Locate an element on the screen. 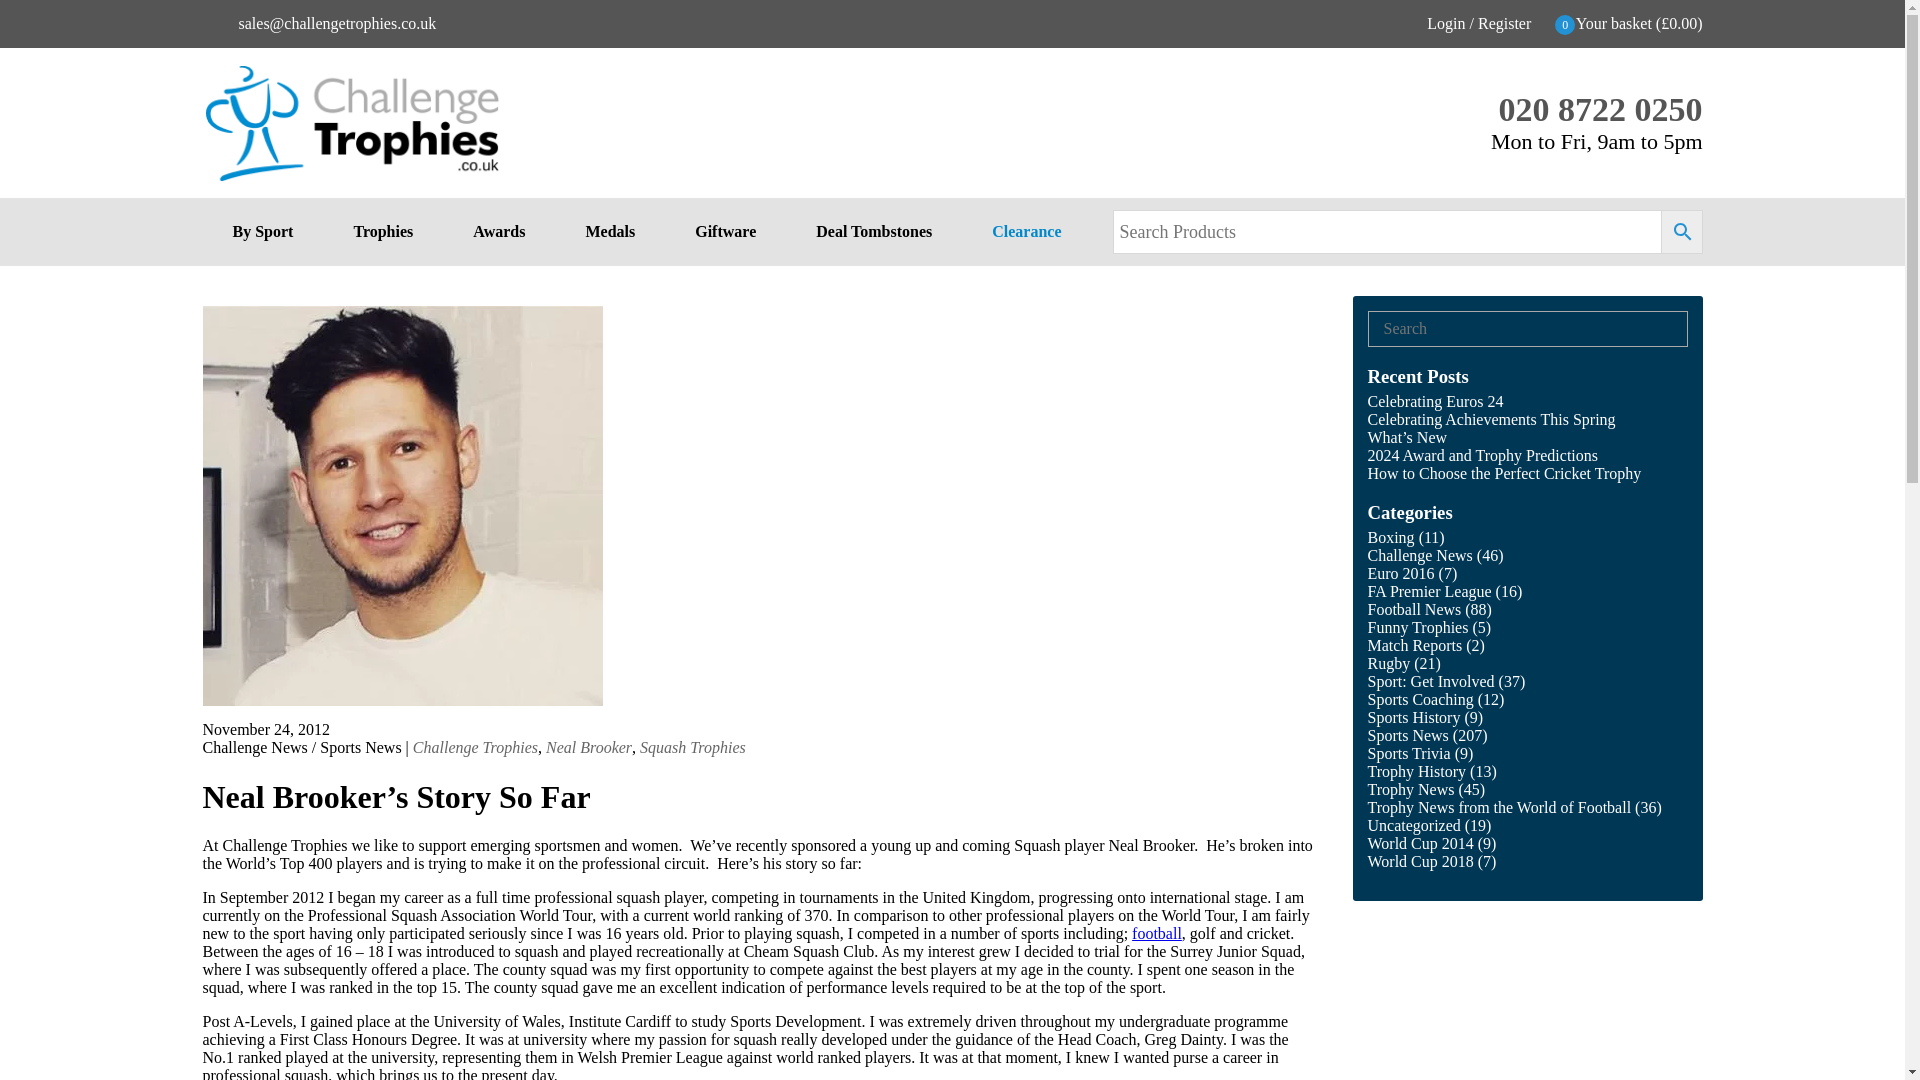  Football Trophies is located at coordinates (1157, 932).